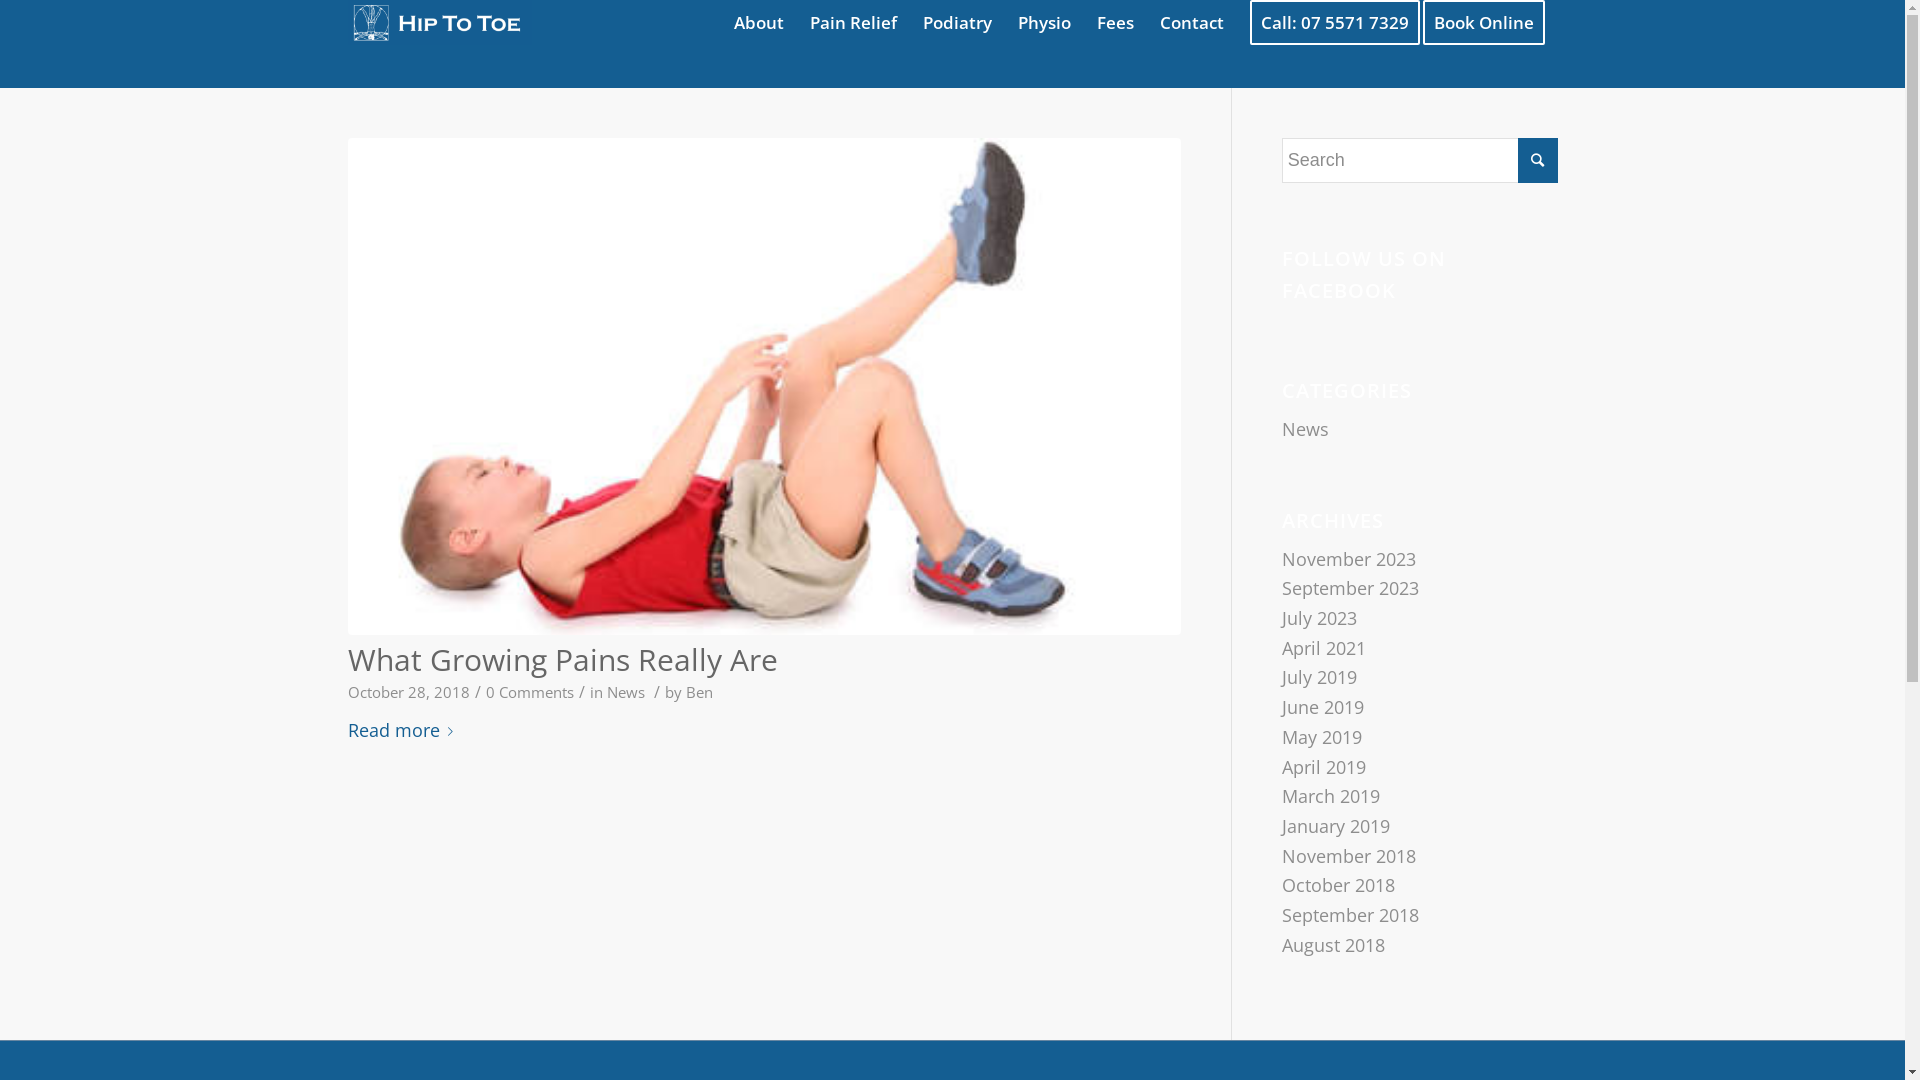 This screenshot has width=1920, height=1080. Describe the element at coordinates (1334, 945) in the screenshot. I see `August 2018` at that location.